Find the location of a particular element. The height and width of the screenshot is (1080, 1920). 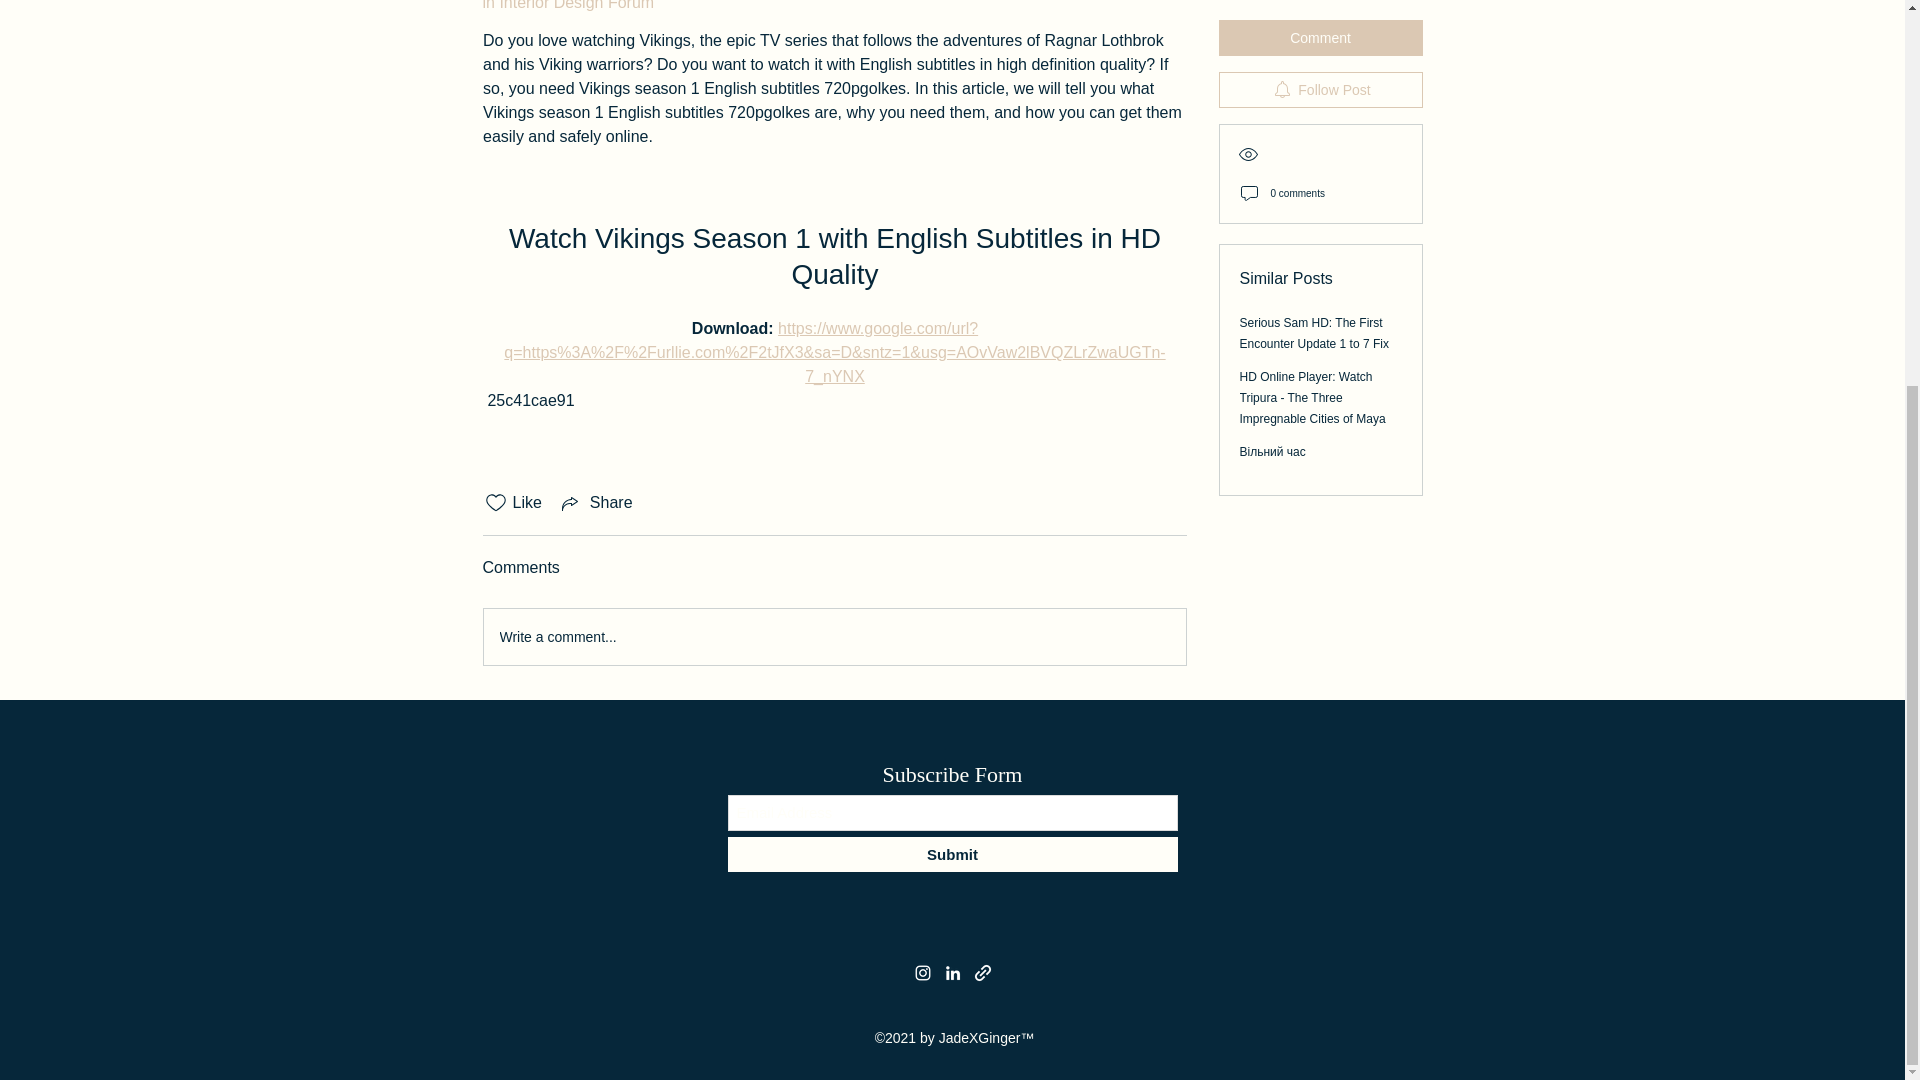

Serious Sam HD: The First Encounter Update 1 to 7 Fix is located at coordinates (1314, 166).